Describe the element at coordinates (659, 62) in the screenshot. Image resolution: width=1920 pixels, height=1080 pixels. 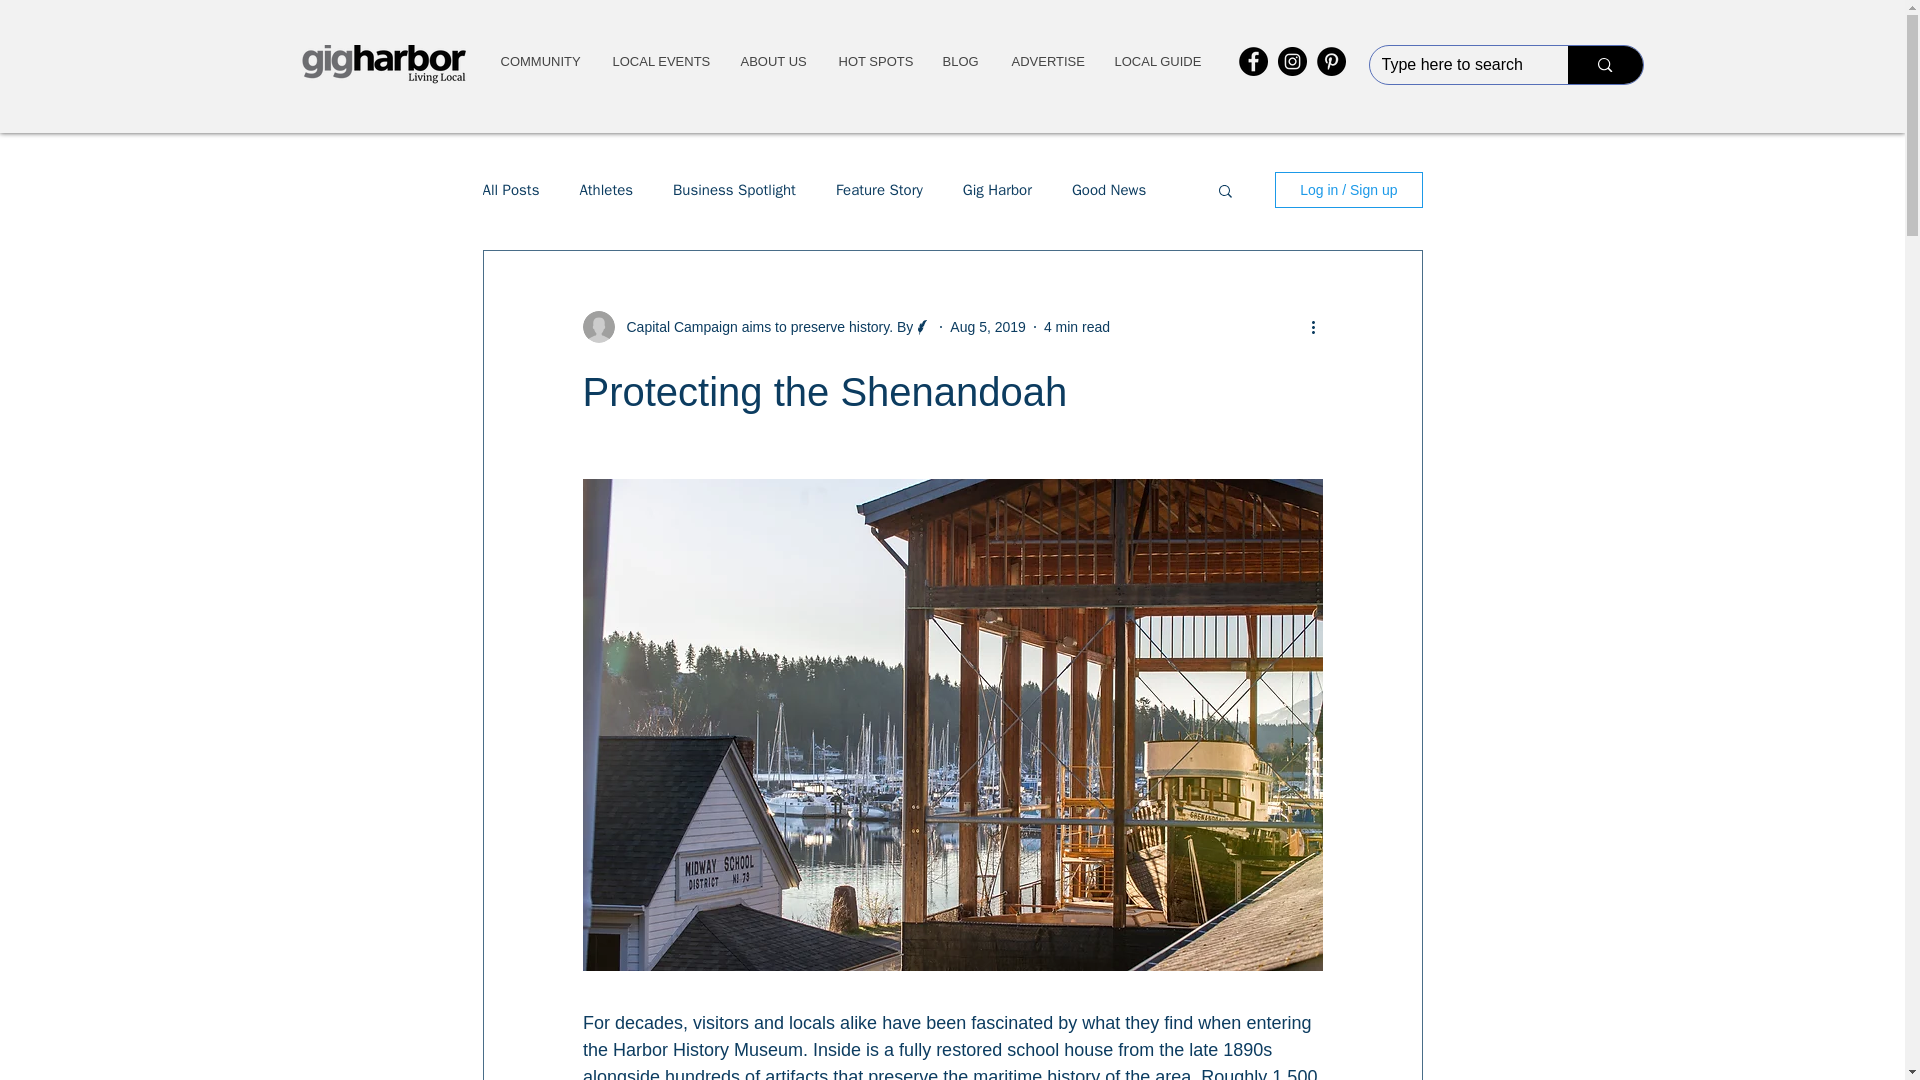
I see `LOCAL EVENTS` at that location.